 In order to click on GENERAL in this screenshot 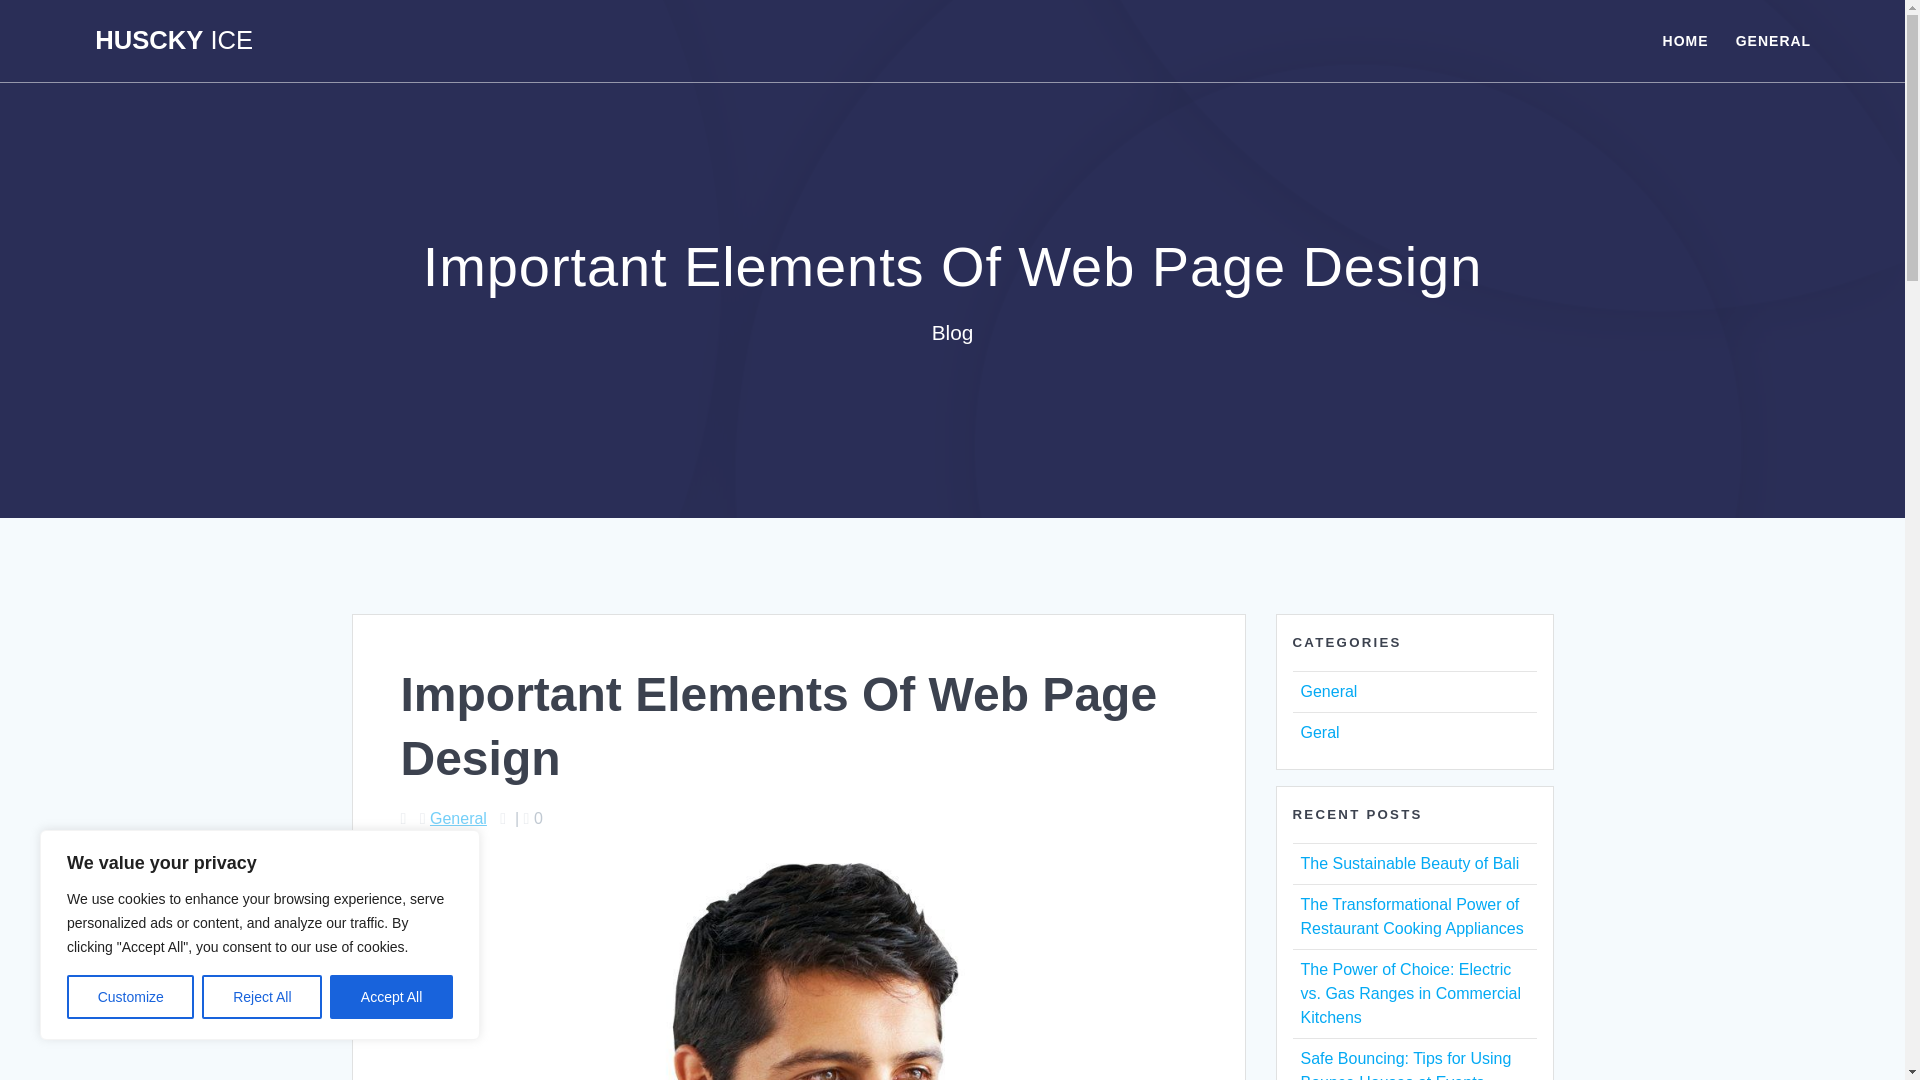, I will do `click(1772, 40)`.